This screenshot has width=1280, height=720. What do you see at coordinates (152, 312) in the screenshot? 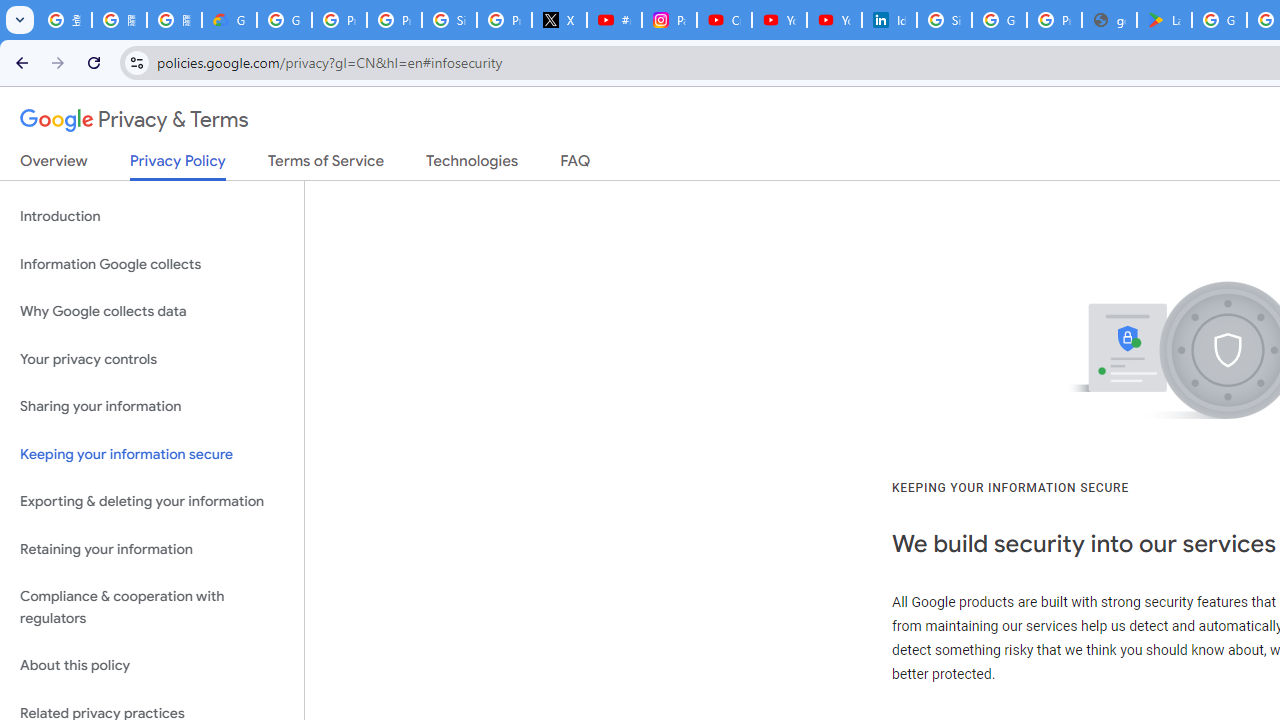
I see `Why Google collects data` at bounding box center [152, 312].